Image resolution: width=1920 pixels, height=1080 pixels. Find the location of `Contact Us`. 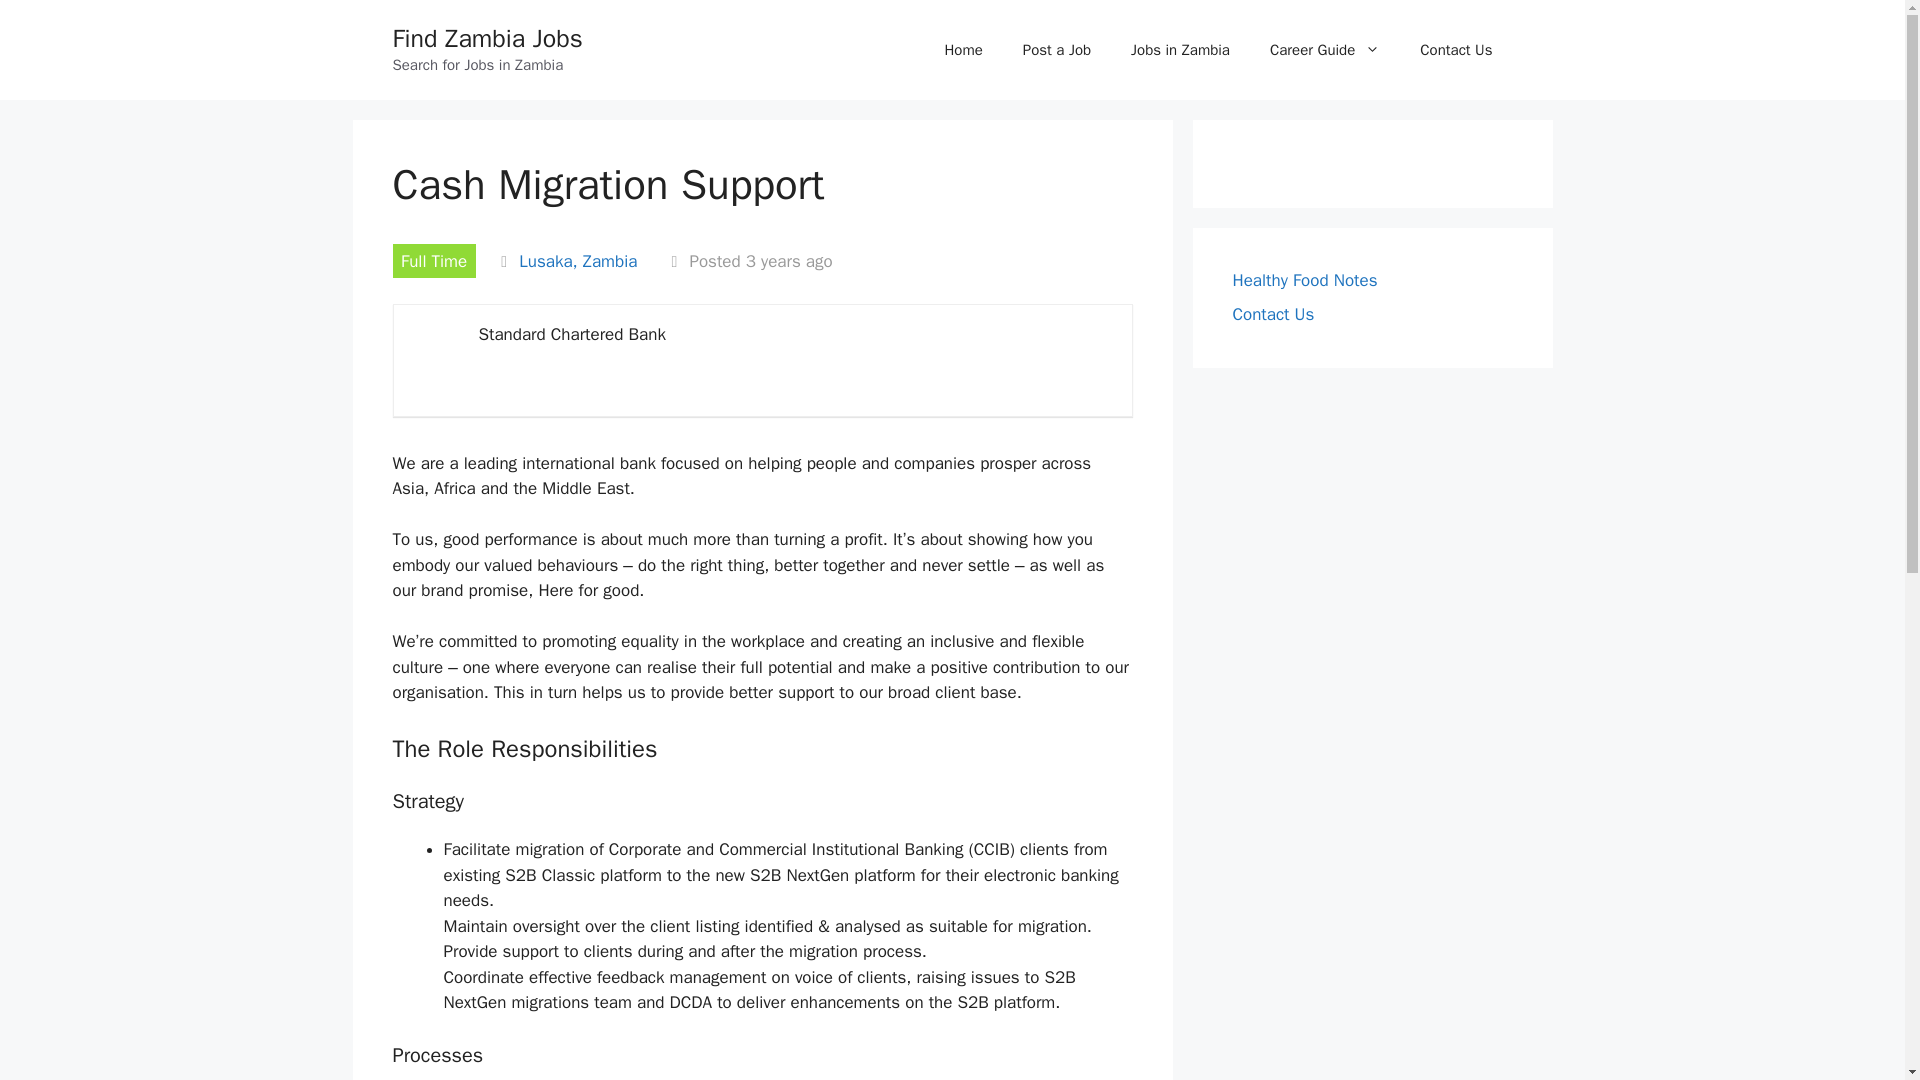

Contact Us is located at coordinates (1272, 314).